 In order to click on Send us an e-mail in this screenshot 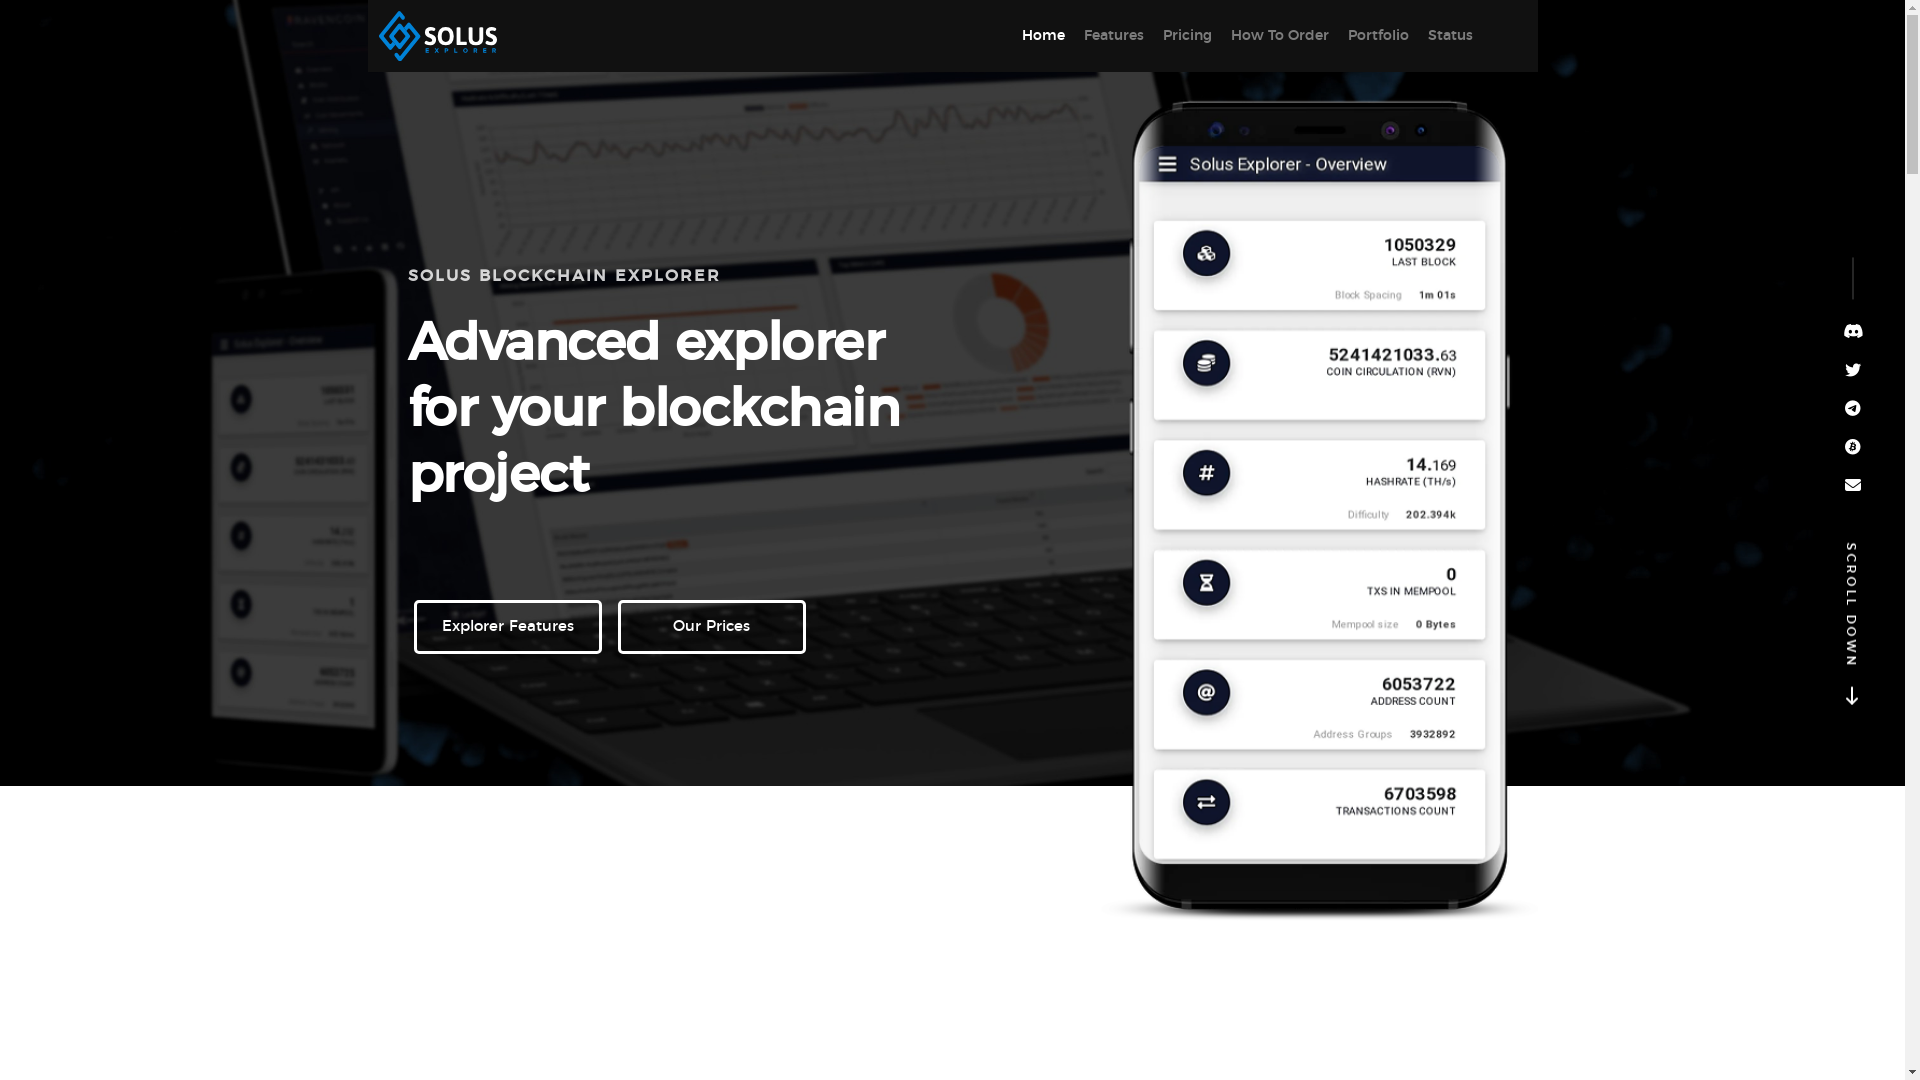, I will do `click(1853, 484)`.